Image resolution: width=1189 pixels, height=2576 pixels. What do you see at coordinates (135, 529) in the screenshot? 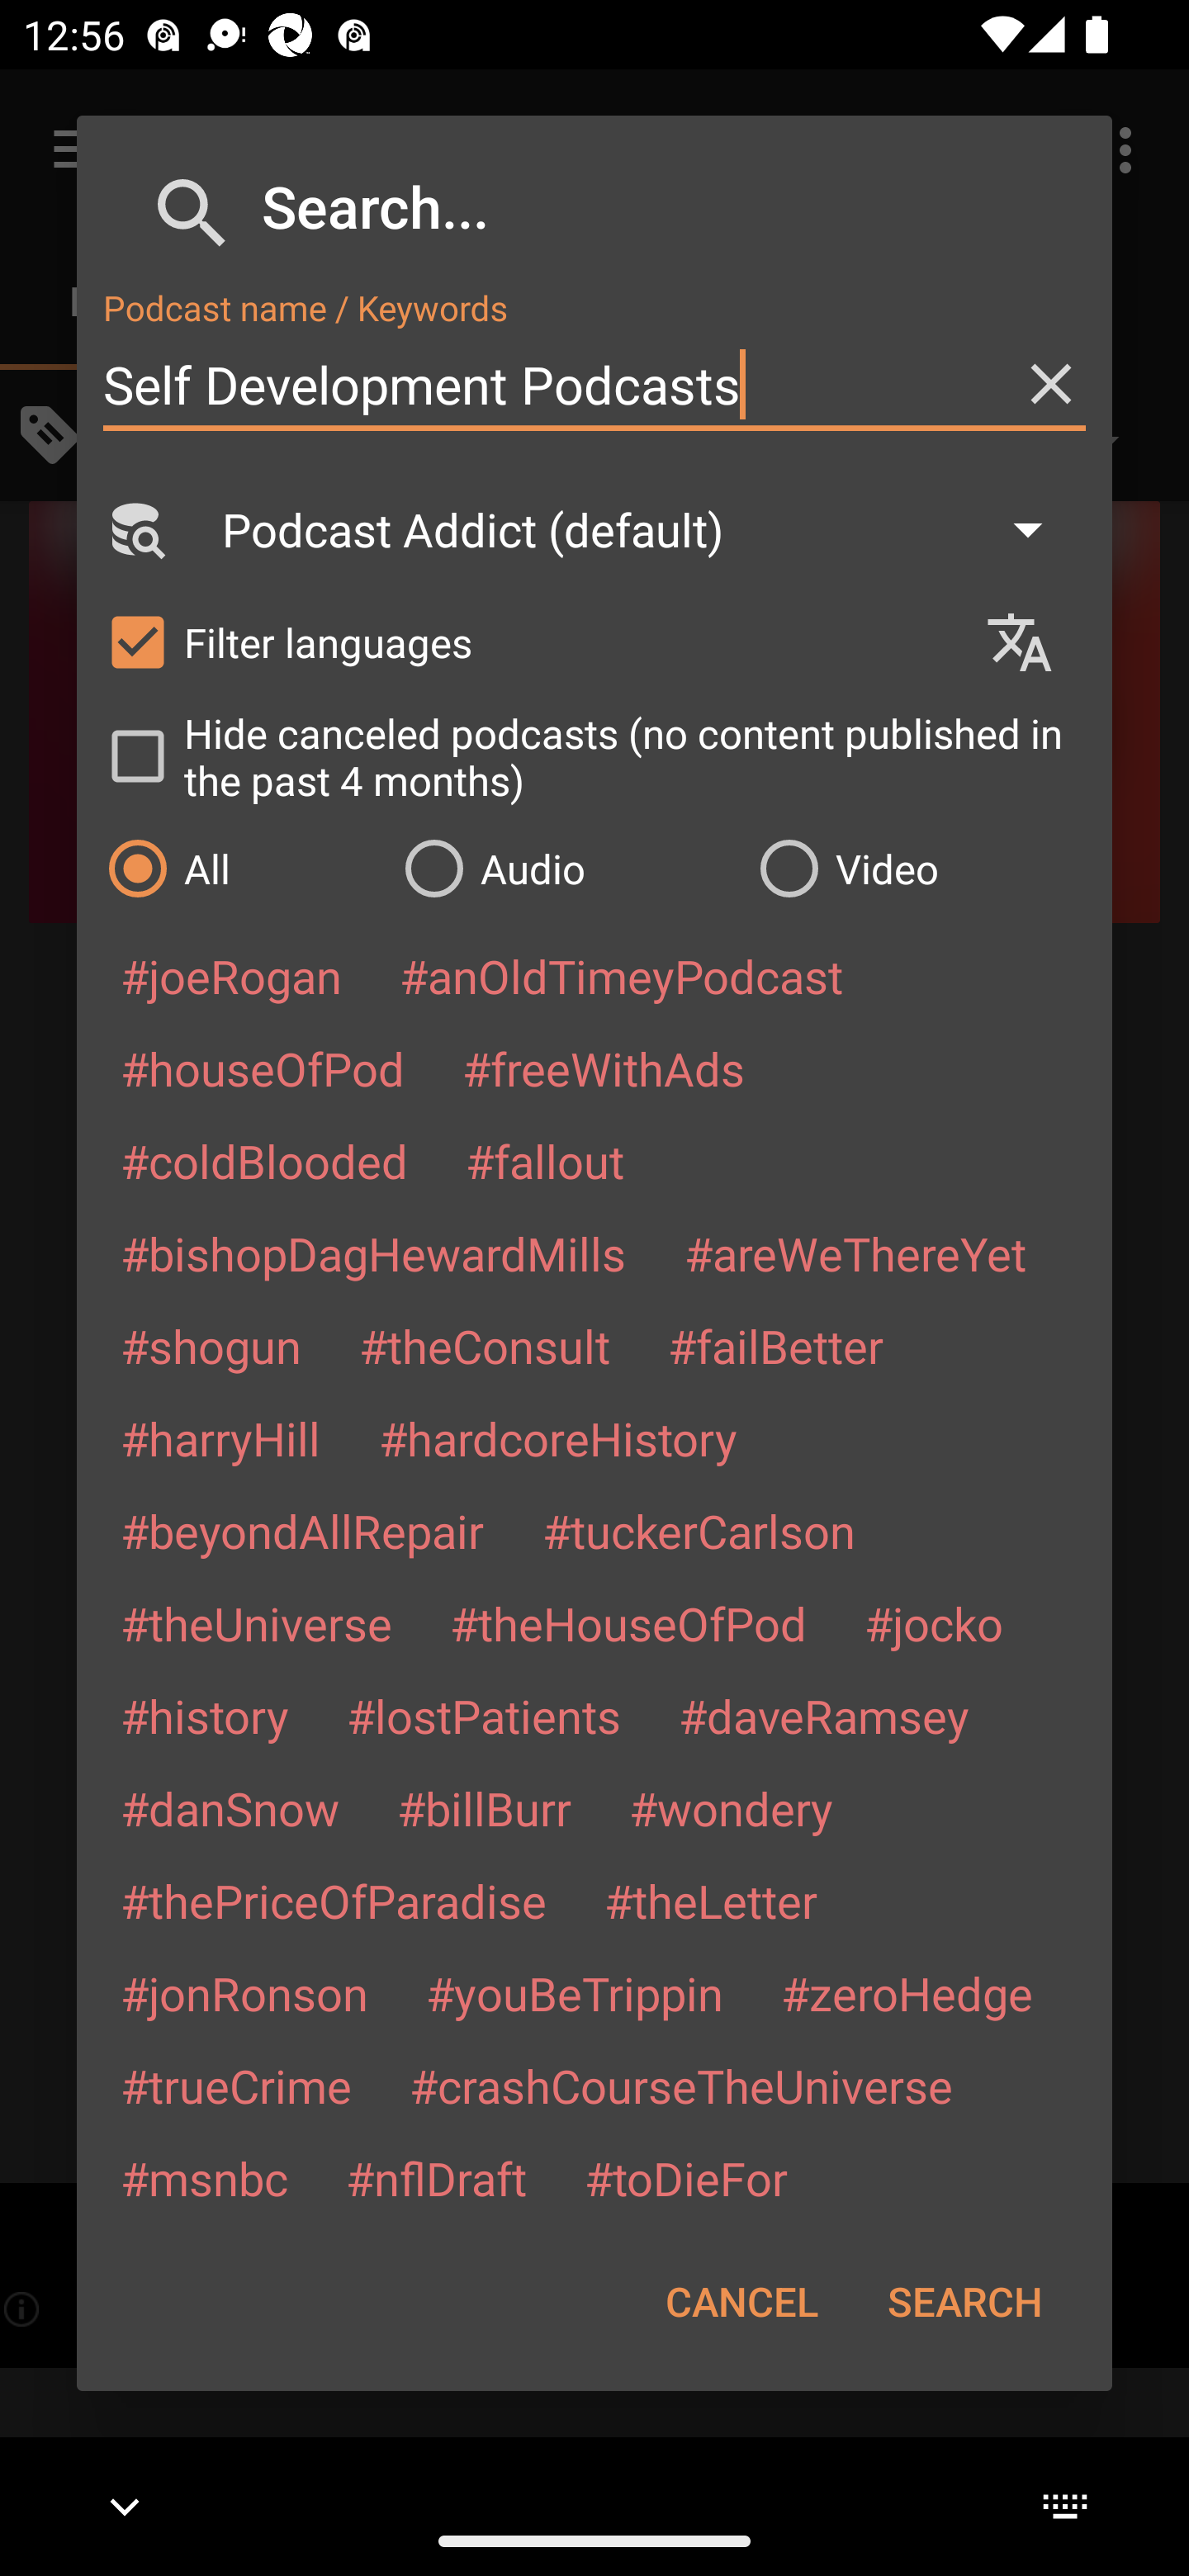
I see `Search Engine` at bounding box center [135, 529].